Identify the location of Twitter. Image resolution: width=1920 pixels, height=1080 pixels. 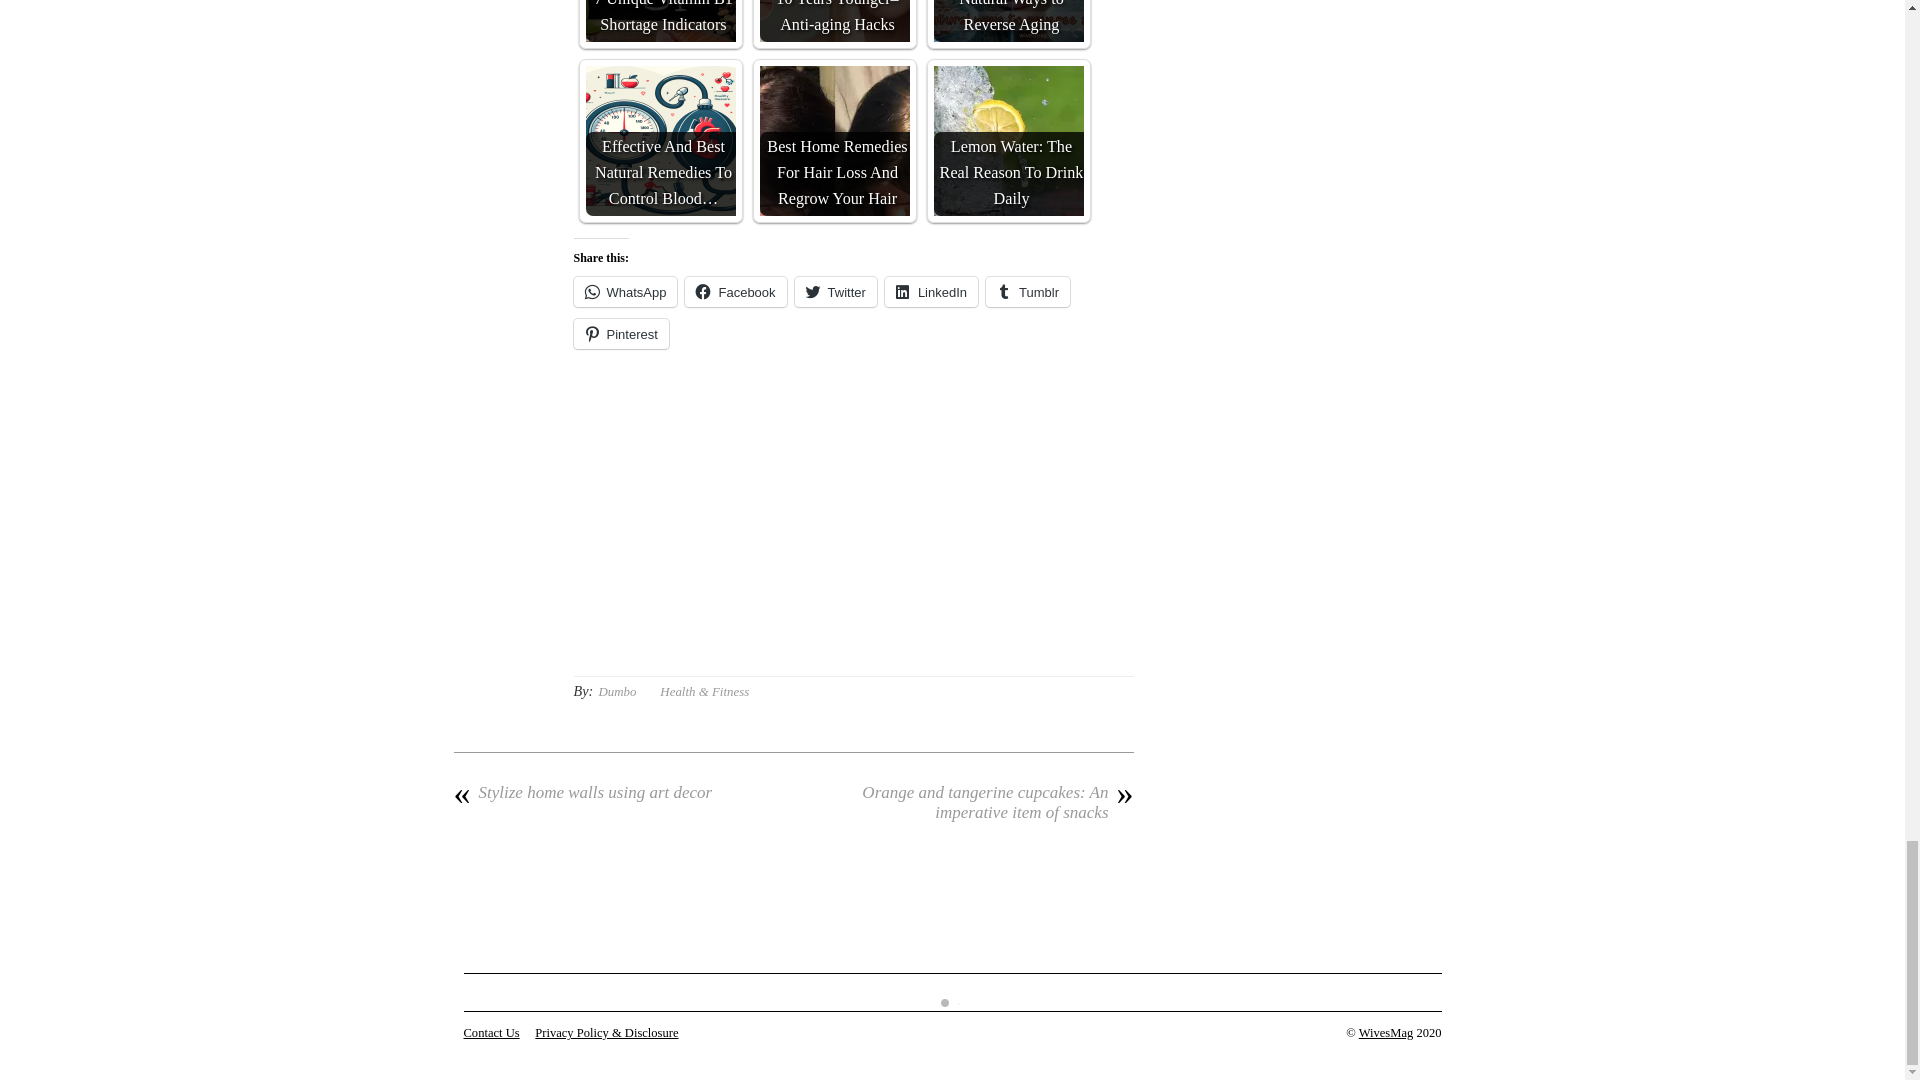
(836, 291).